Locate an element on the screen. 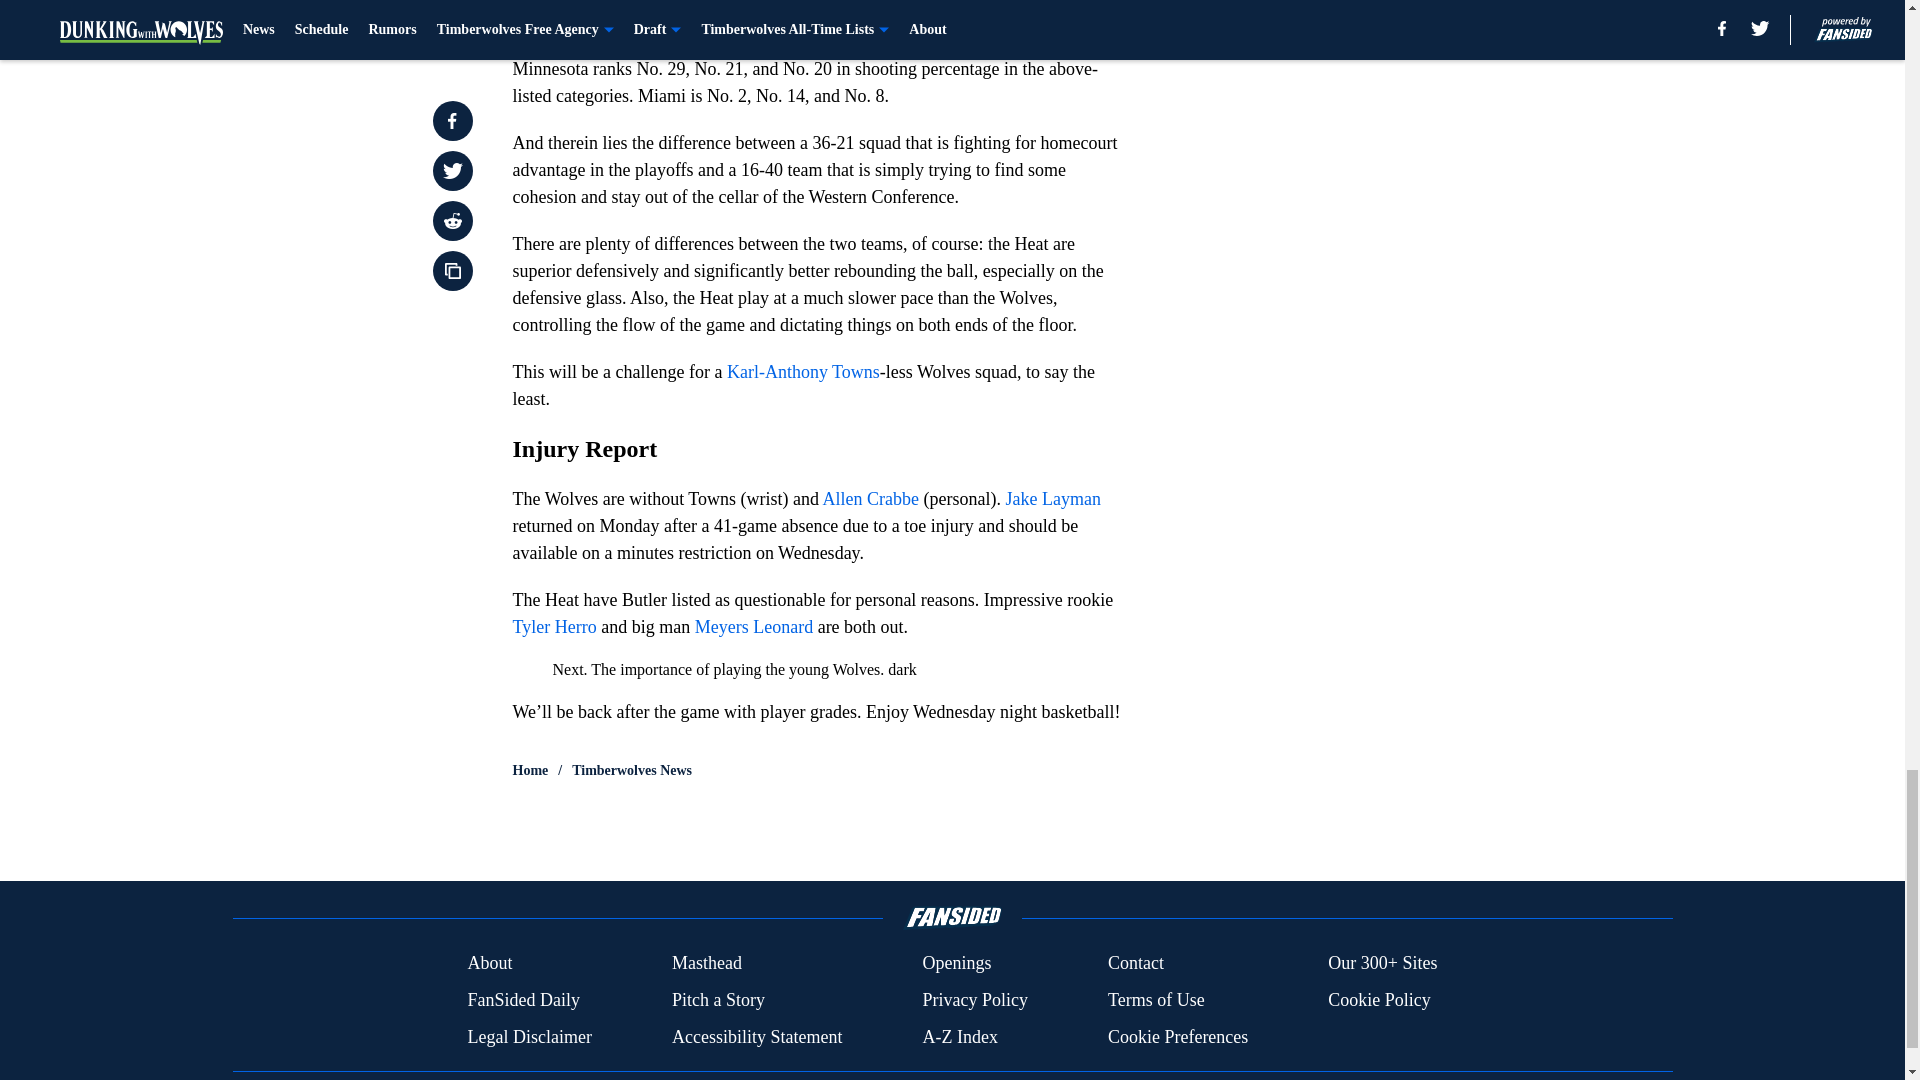 This screenshot has height=1080, width=1920. Tyler Herro is located at coordinates (554, 626).